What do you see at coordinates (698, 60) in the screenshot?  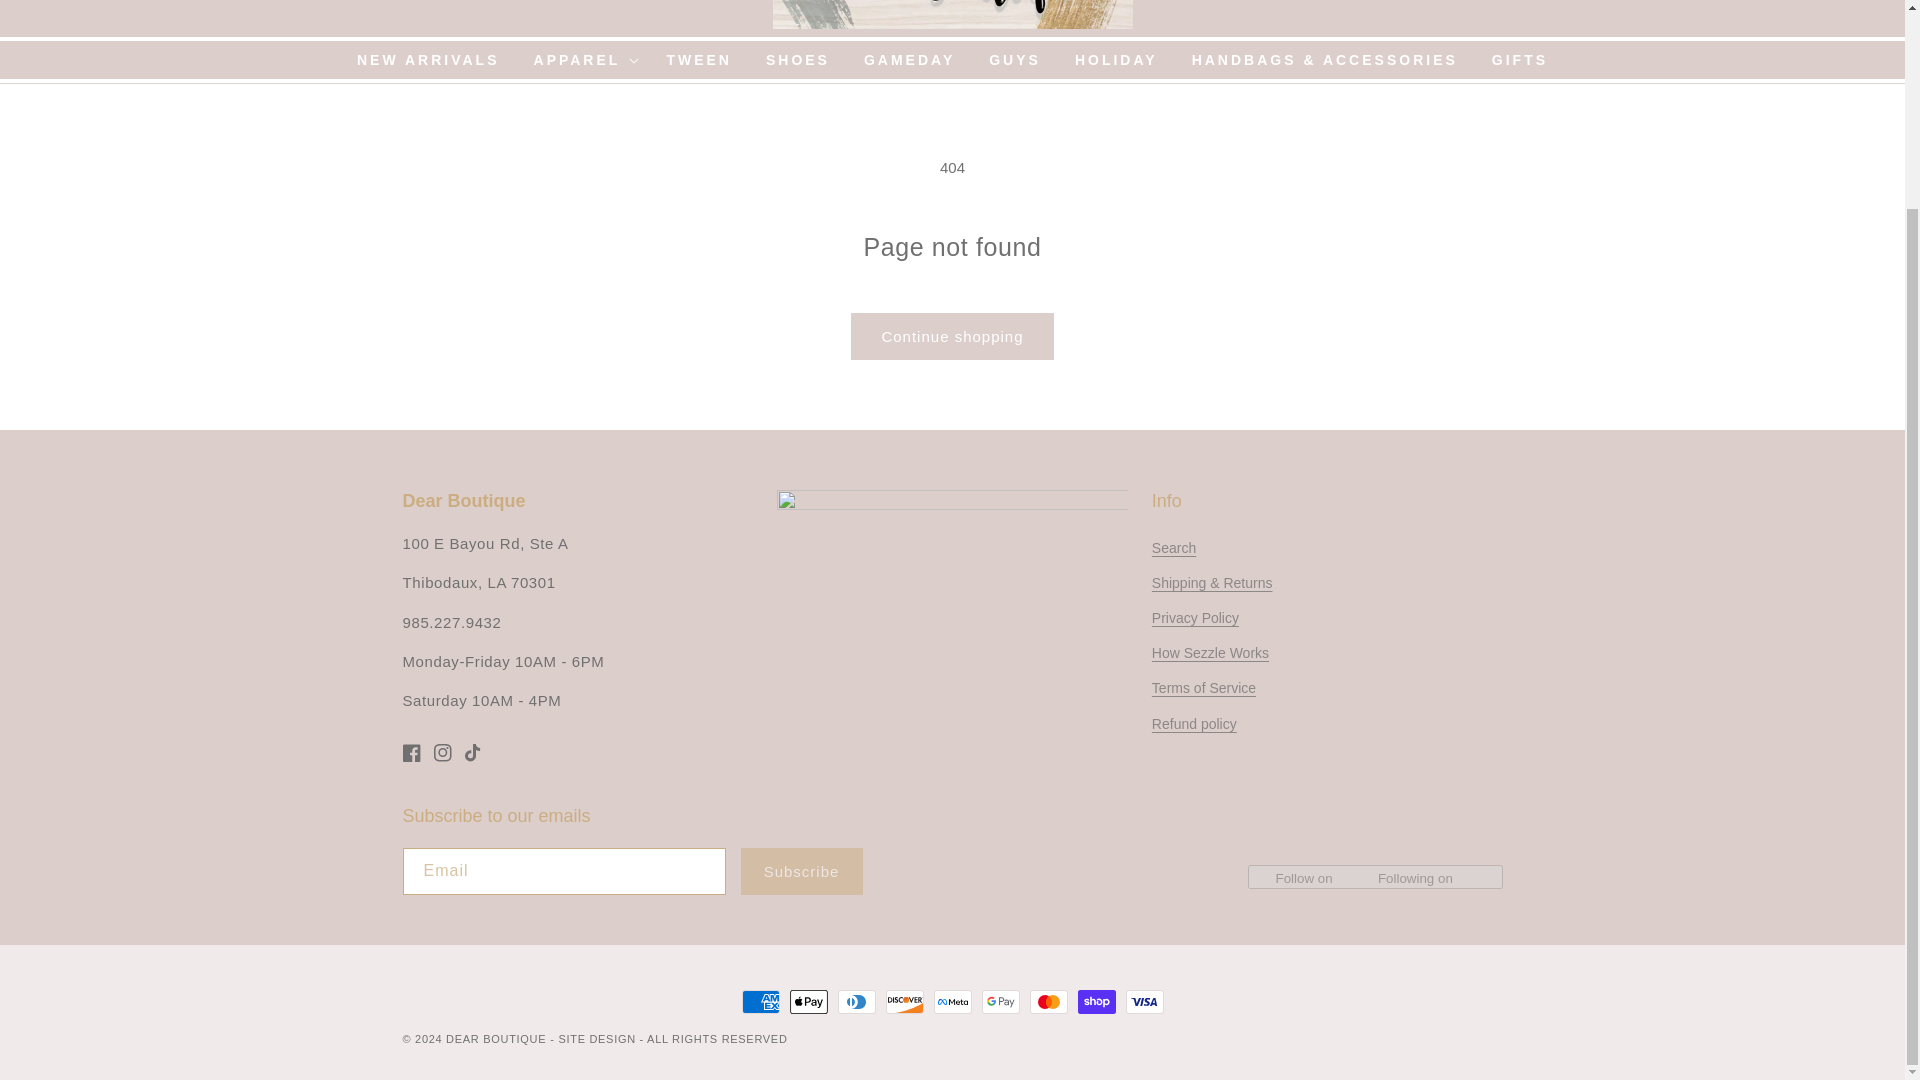 I see `TWEEN` at bounding box center [698, 60].